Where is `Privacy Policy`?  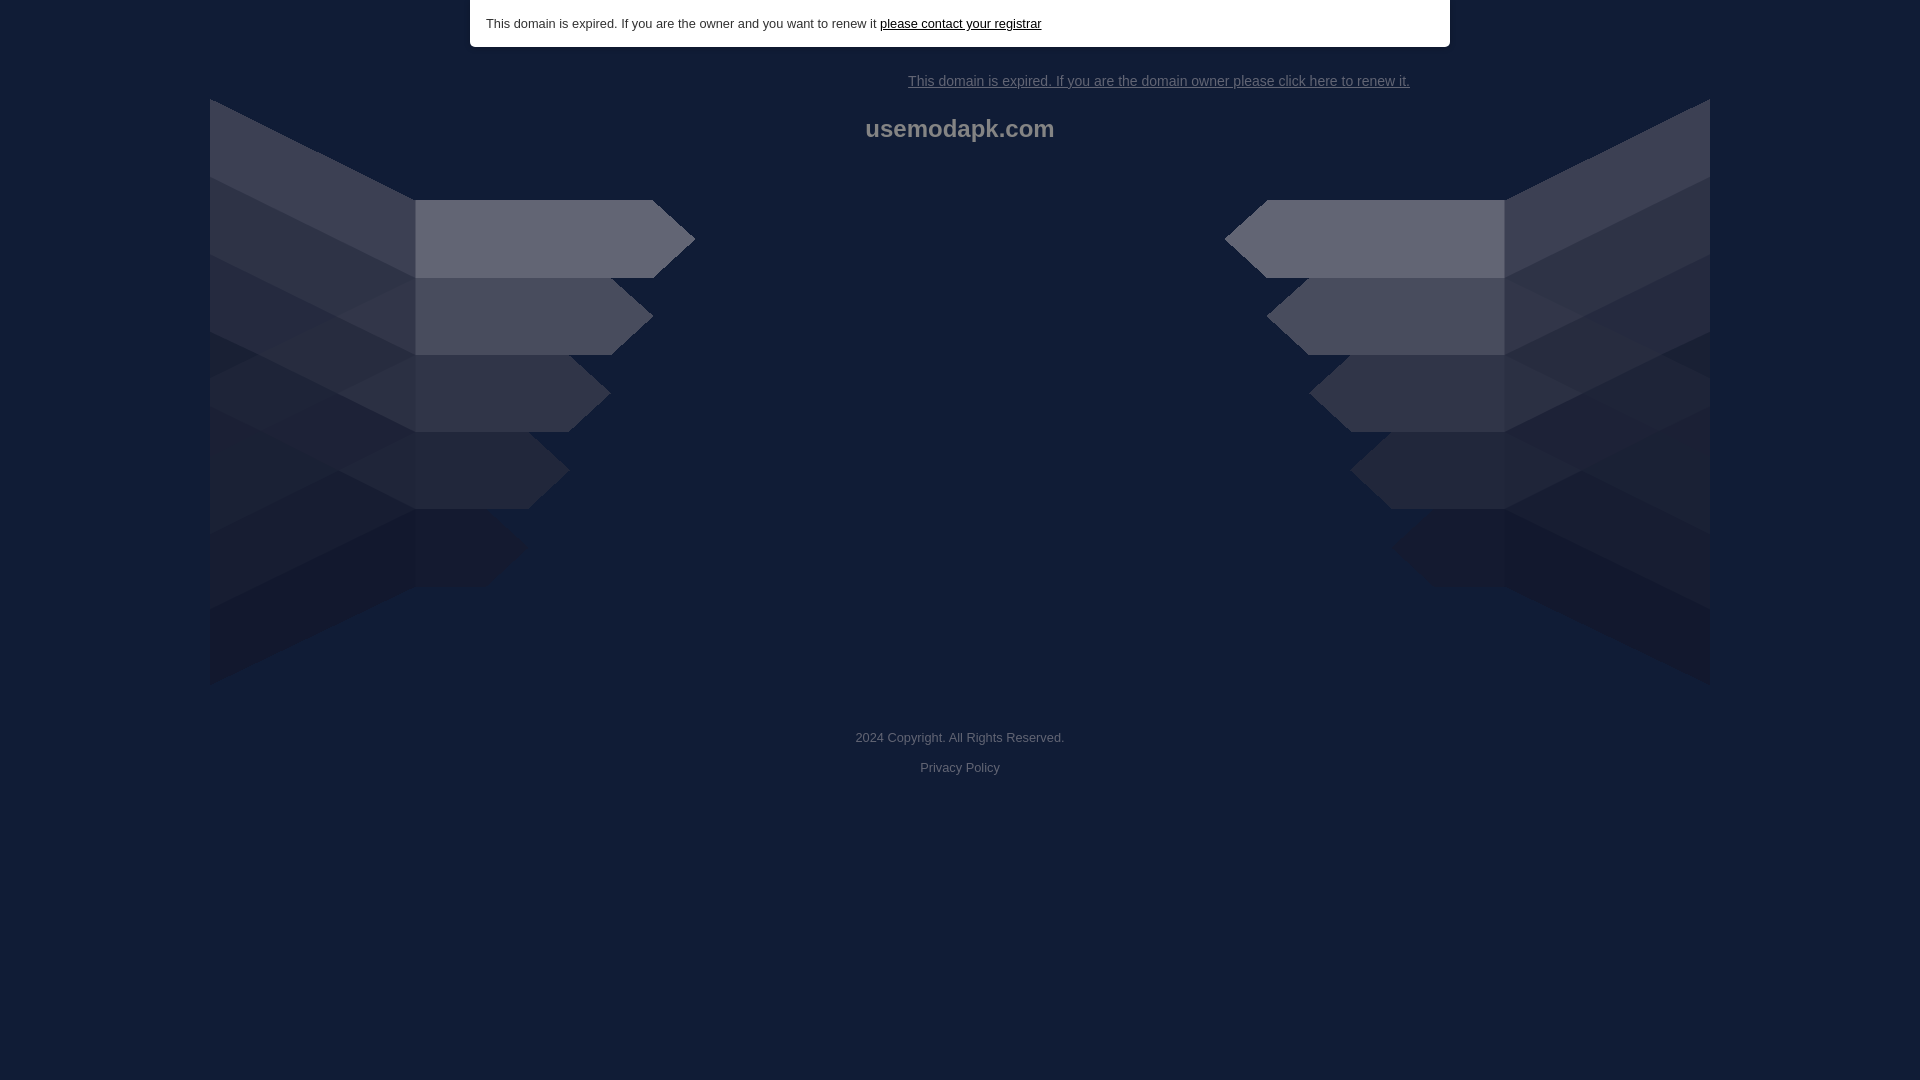 Privacy Policy is located at coordinates (960, 768).